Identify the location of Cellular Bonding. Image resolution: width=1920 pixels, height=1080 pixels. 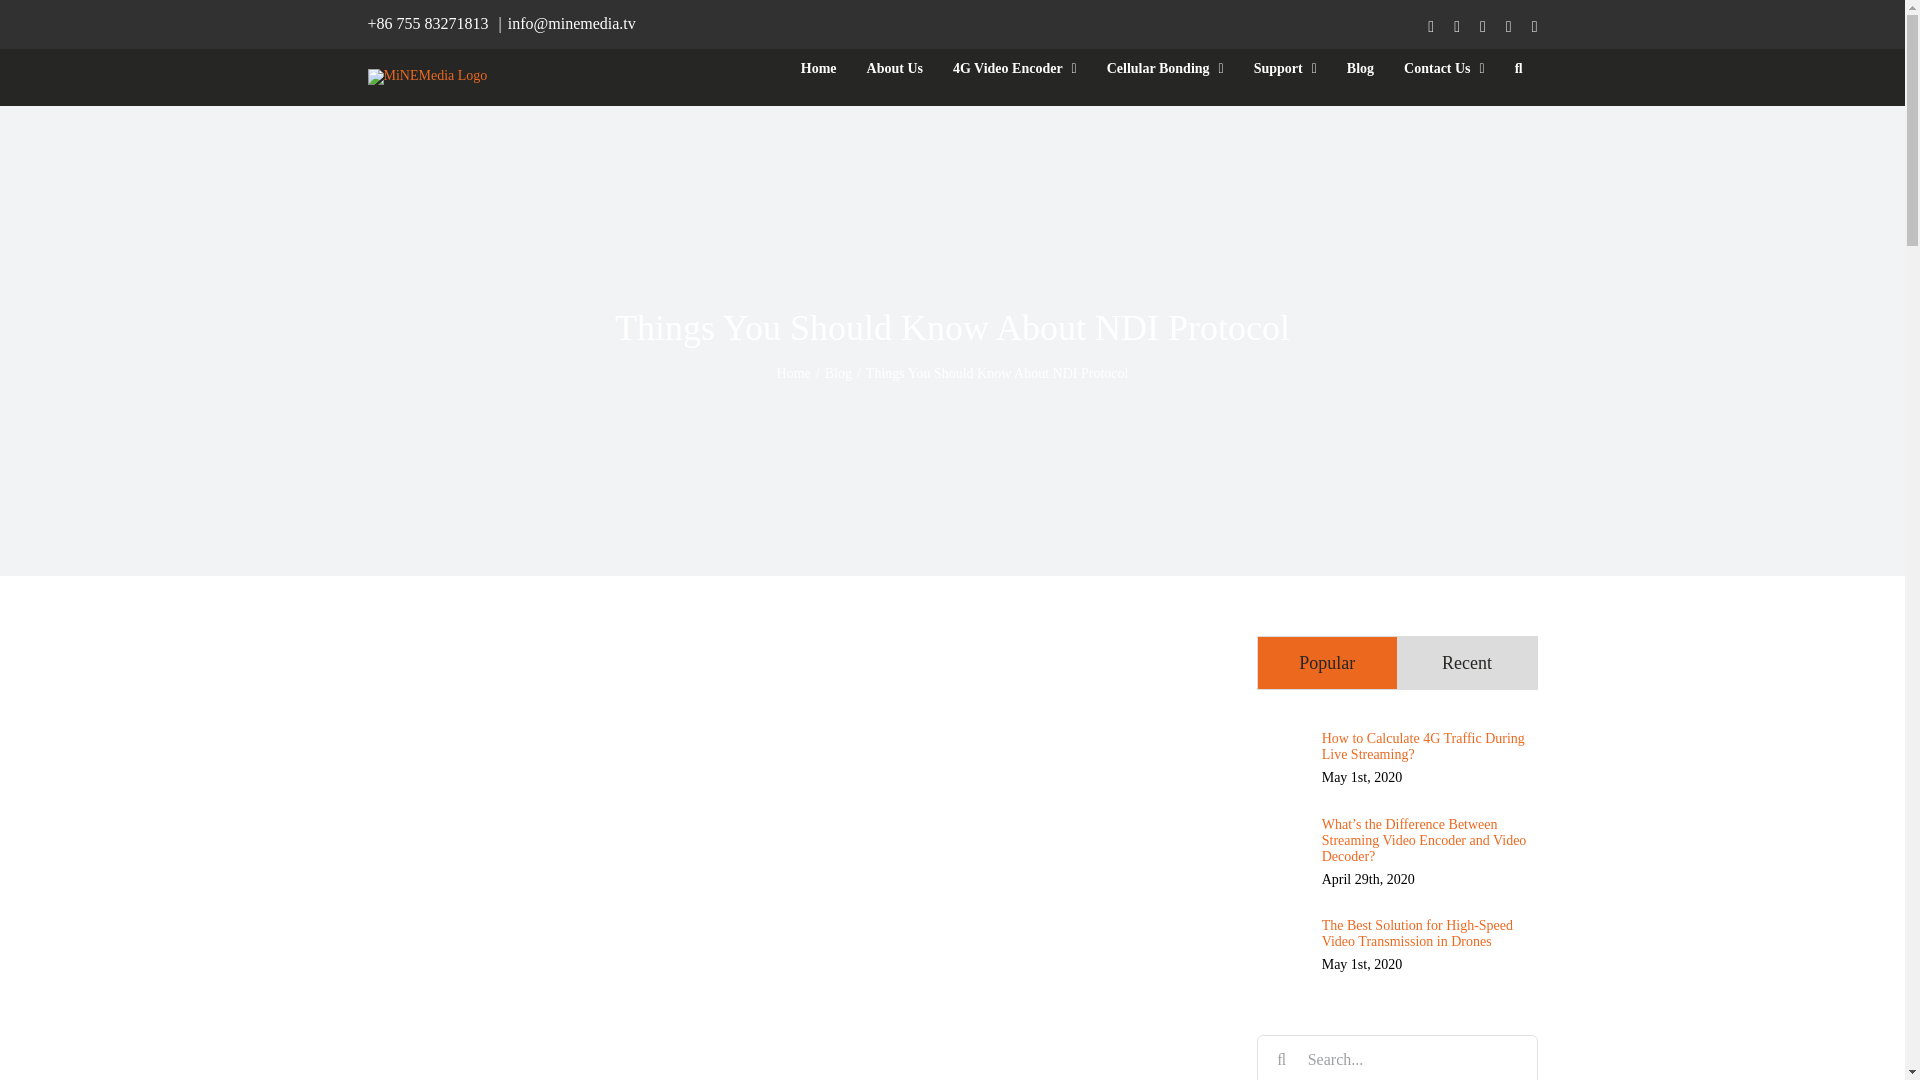
(1165, 68).